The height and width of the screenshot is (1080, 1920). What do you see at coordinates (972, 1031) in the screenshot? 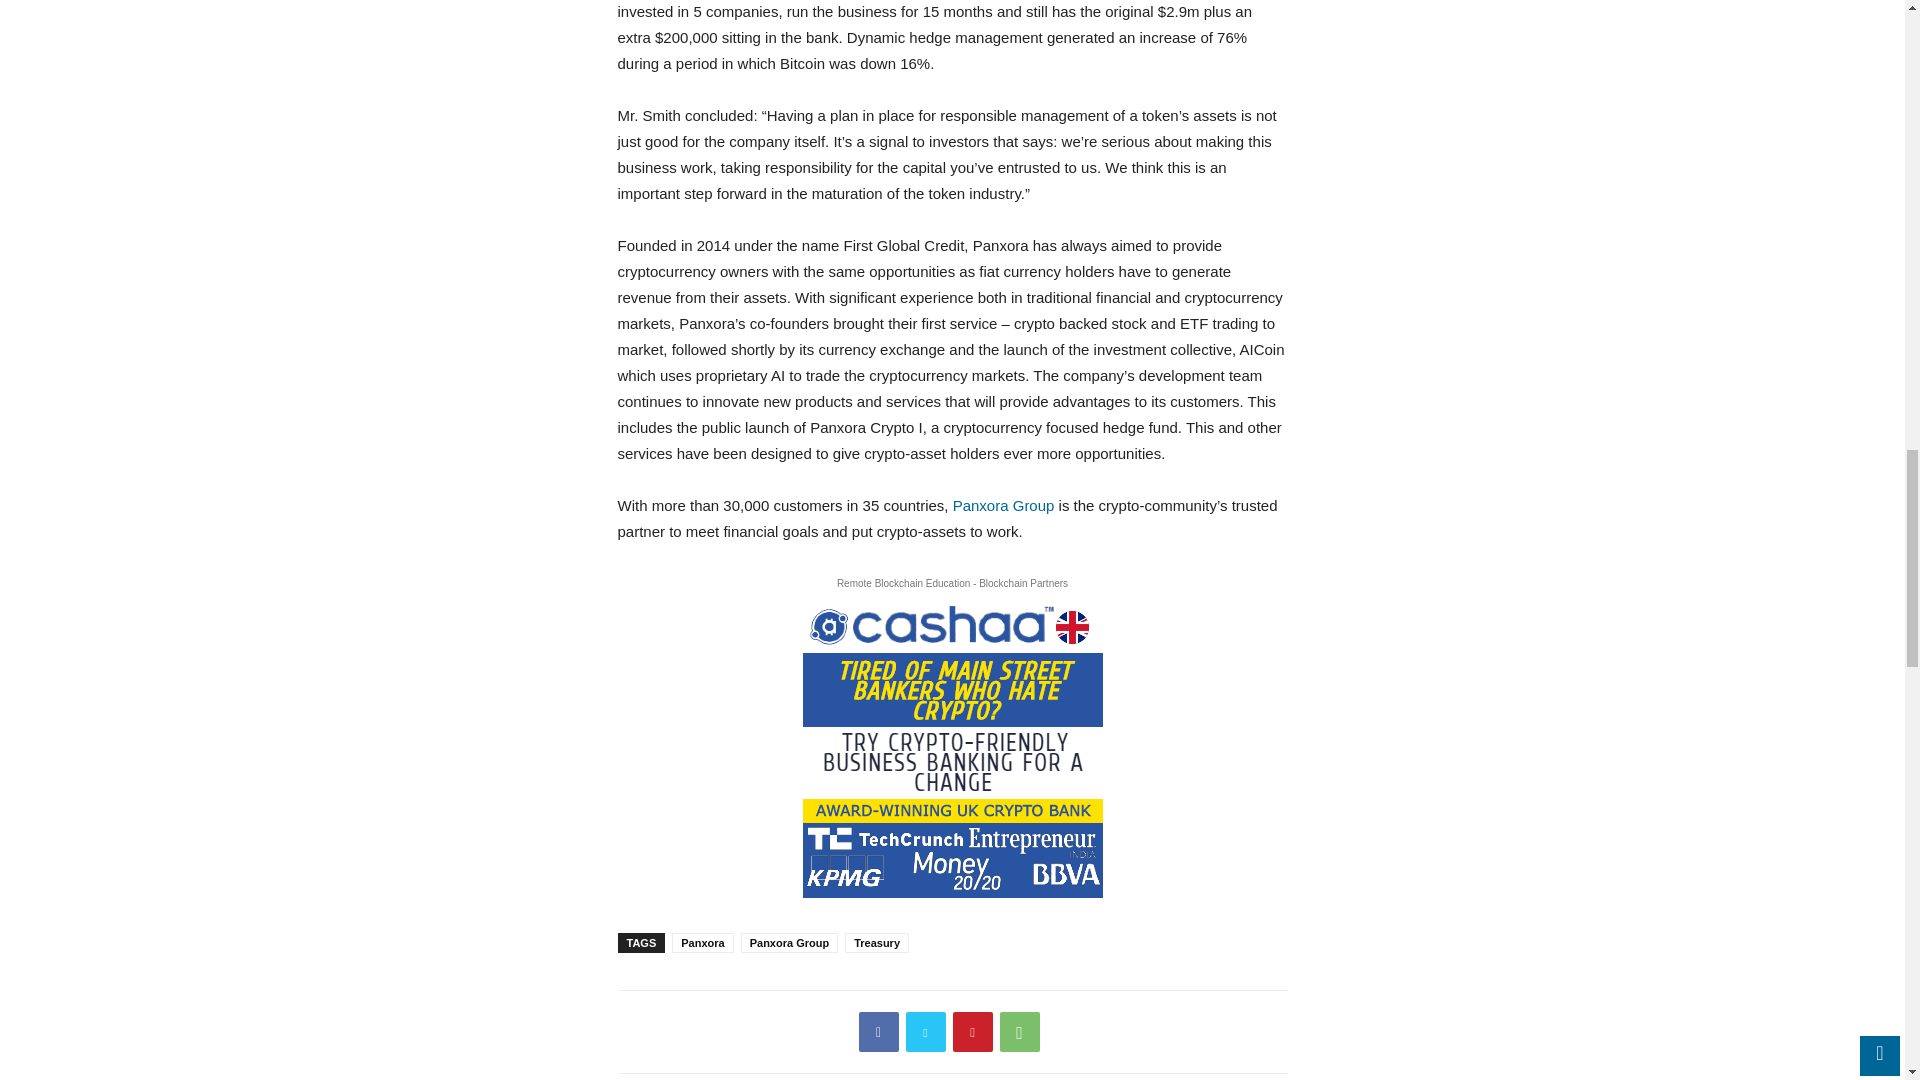
I see `Pinterest` at bounding box center [972, 1031].